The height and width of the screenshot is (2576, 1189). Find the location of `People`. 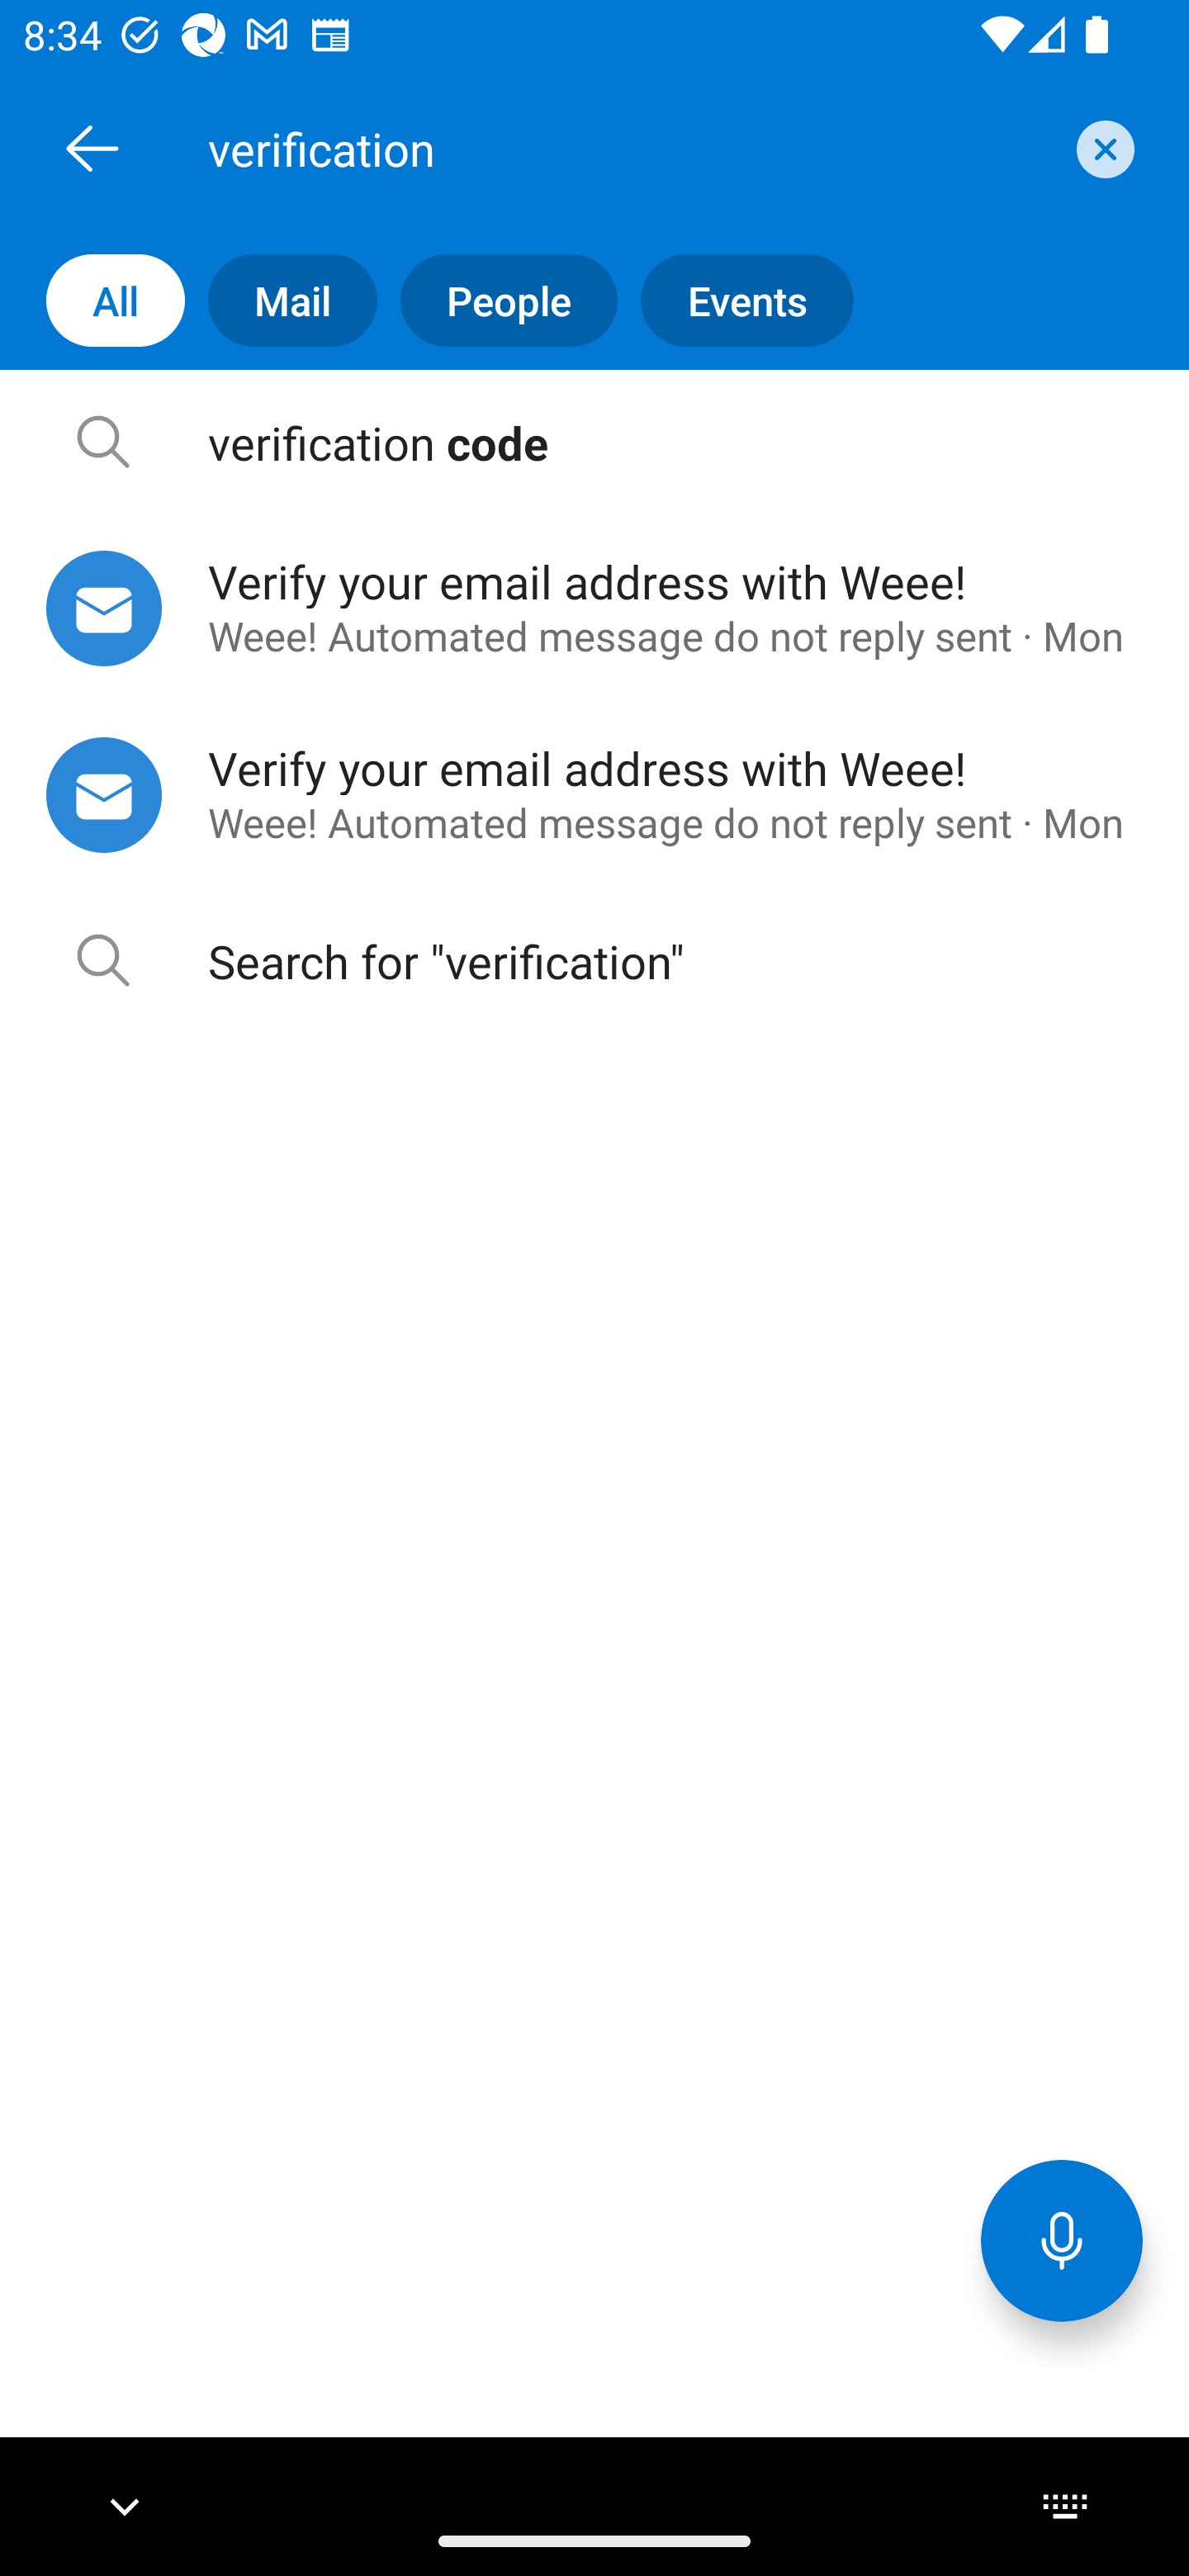

People is located at coordinates (497, 301).